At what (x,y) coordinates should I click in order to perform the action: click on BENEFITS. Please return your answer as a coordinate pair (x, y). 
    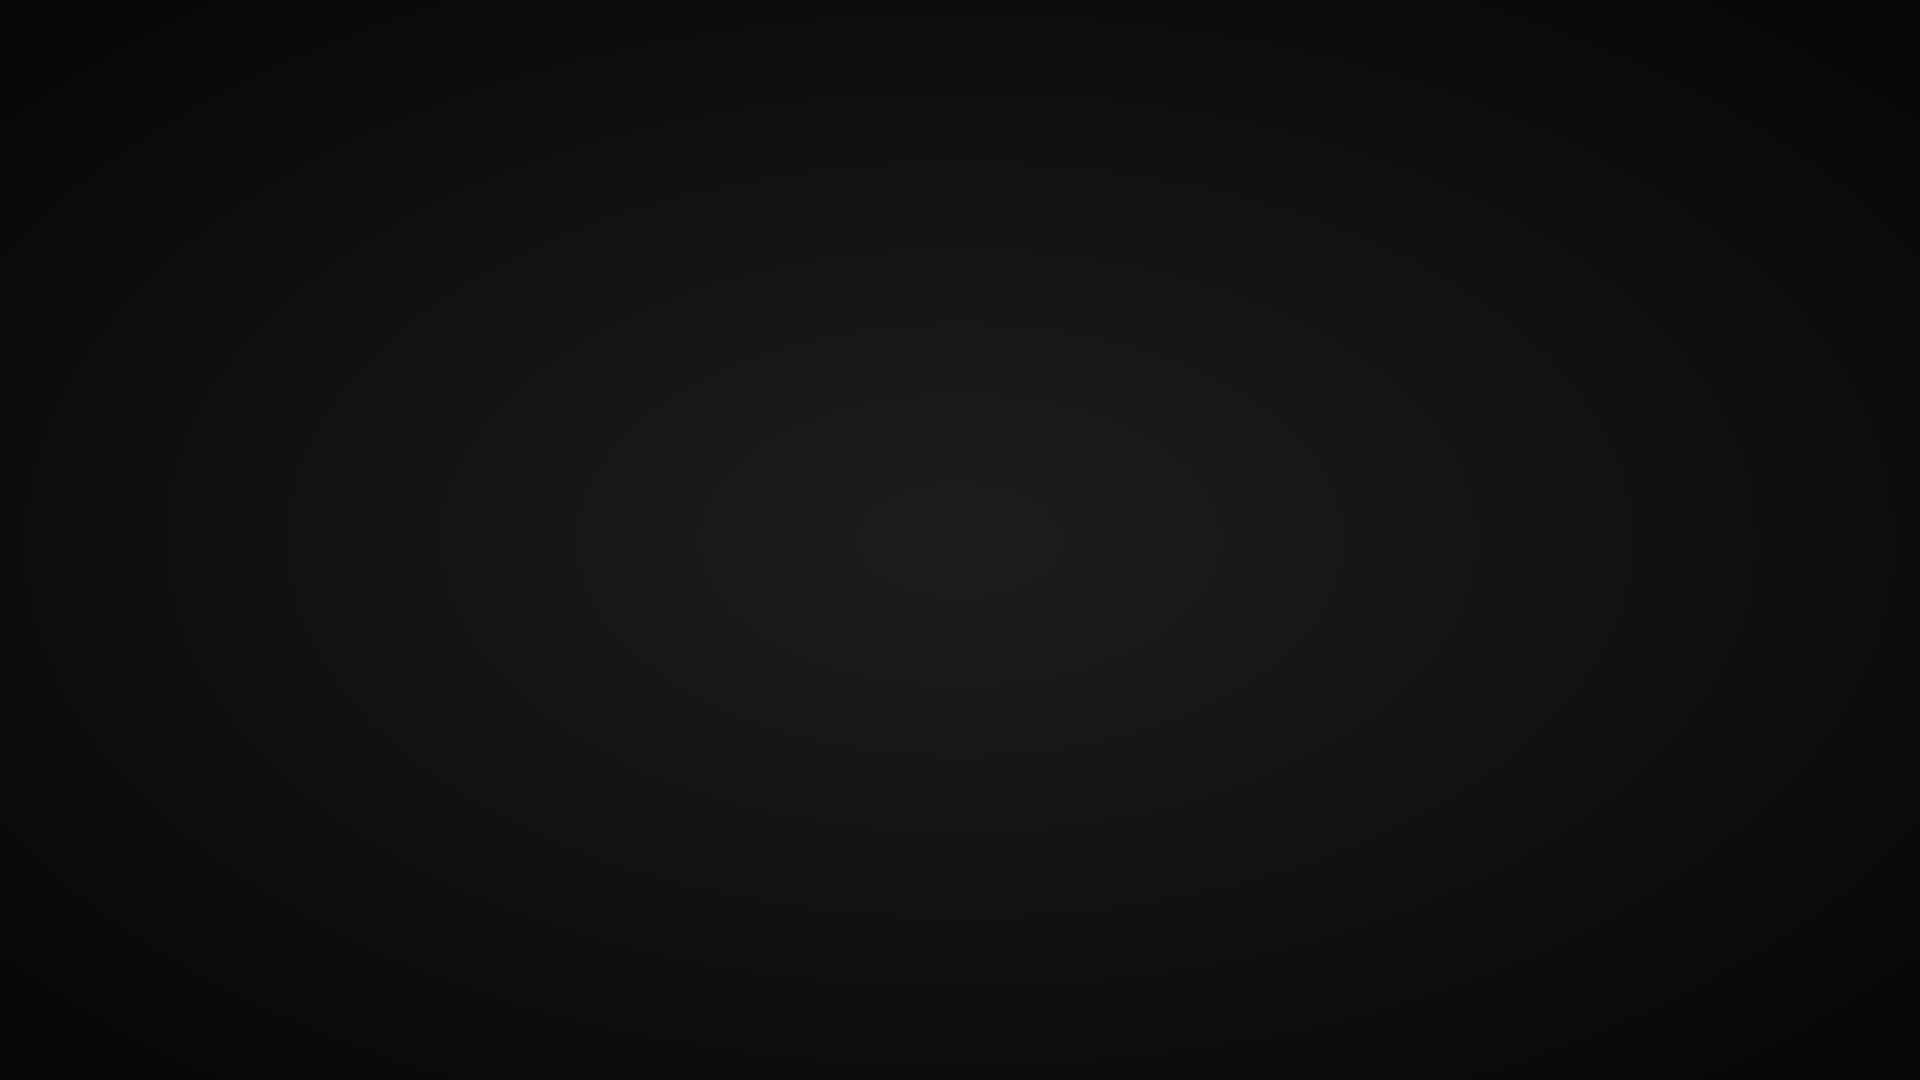
    Looking at the image, I should click on (1497, 54).